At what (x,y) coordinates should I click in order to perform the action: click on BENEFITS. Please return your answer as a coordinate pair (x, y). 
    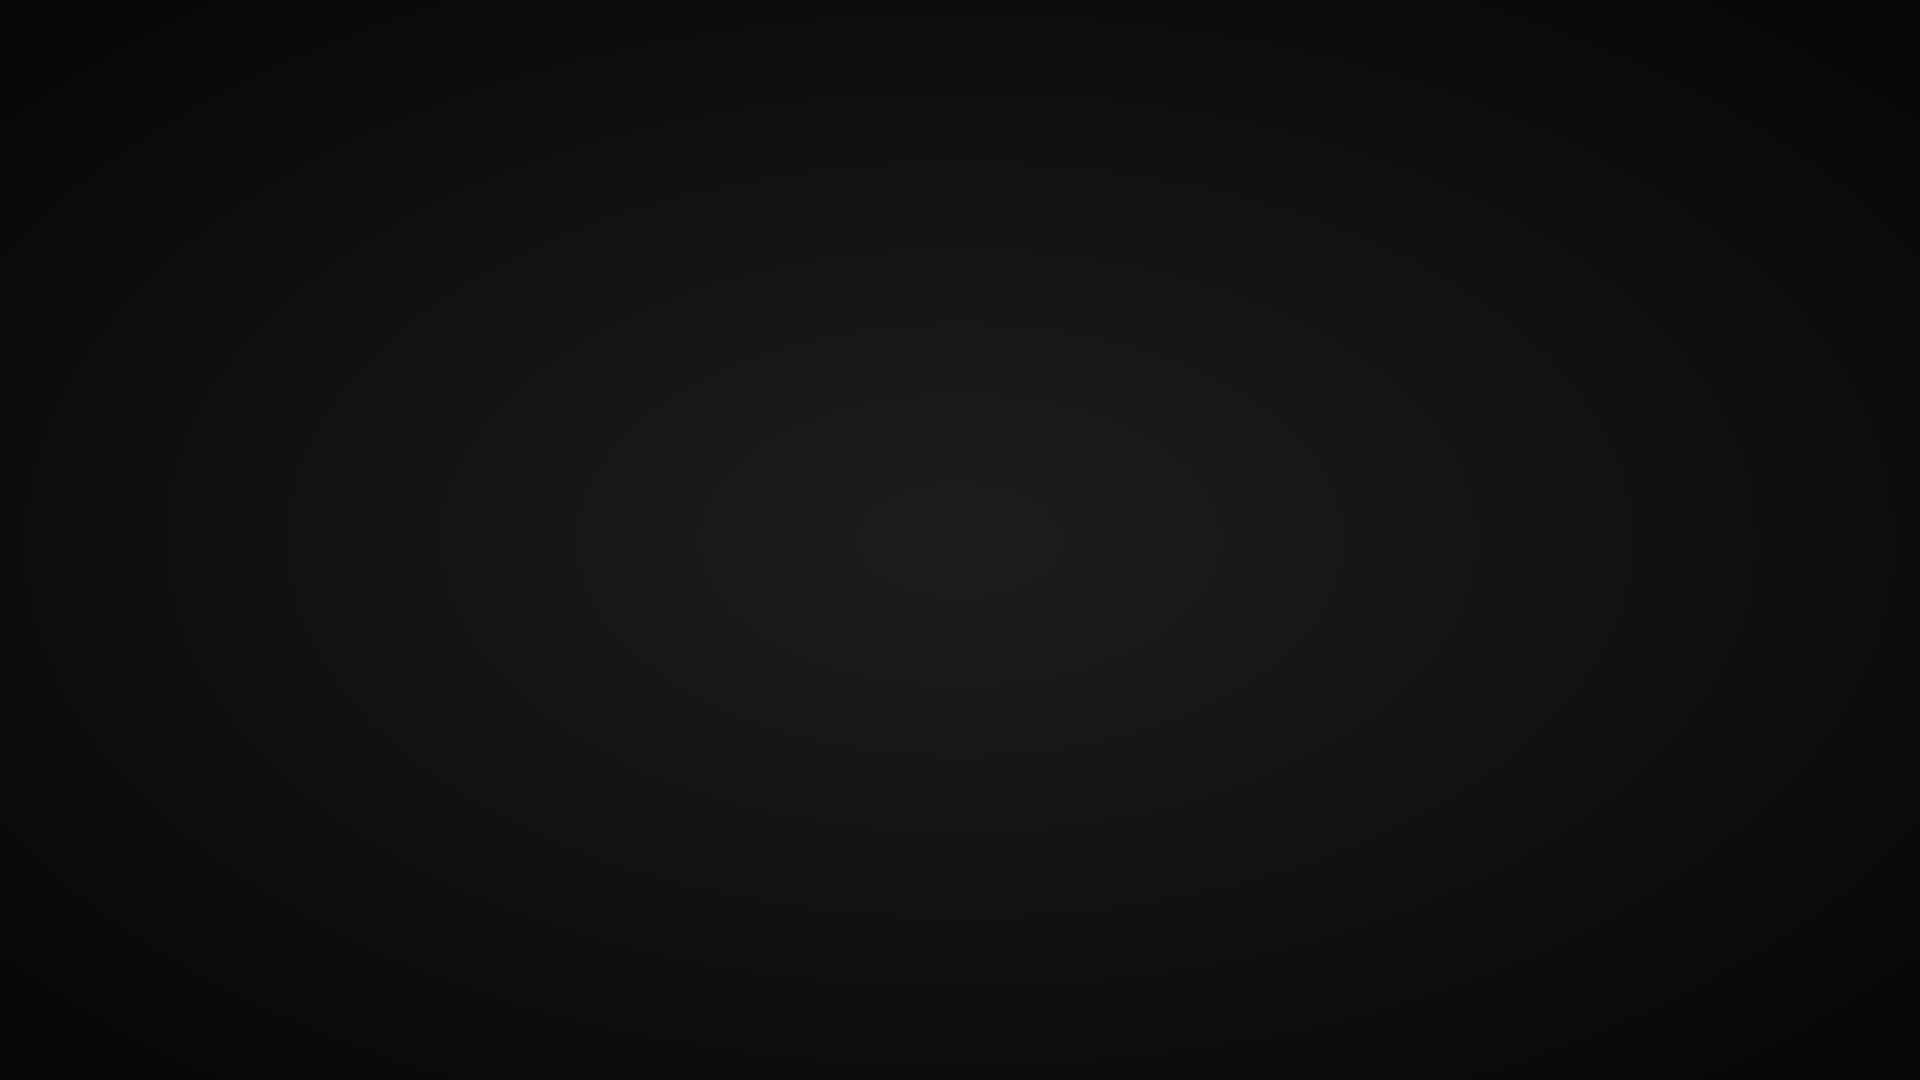
    Looking at the image, I should click on (1497, 54).